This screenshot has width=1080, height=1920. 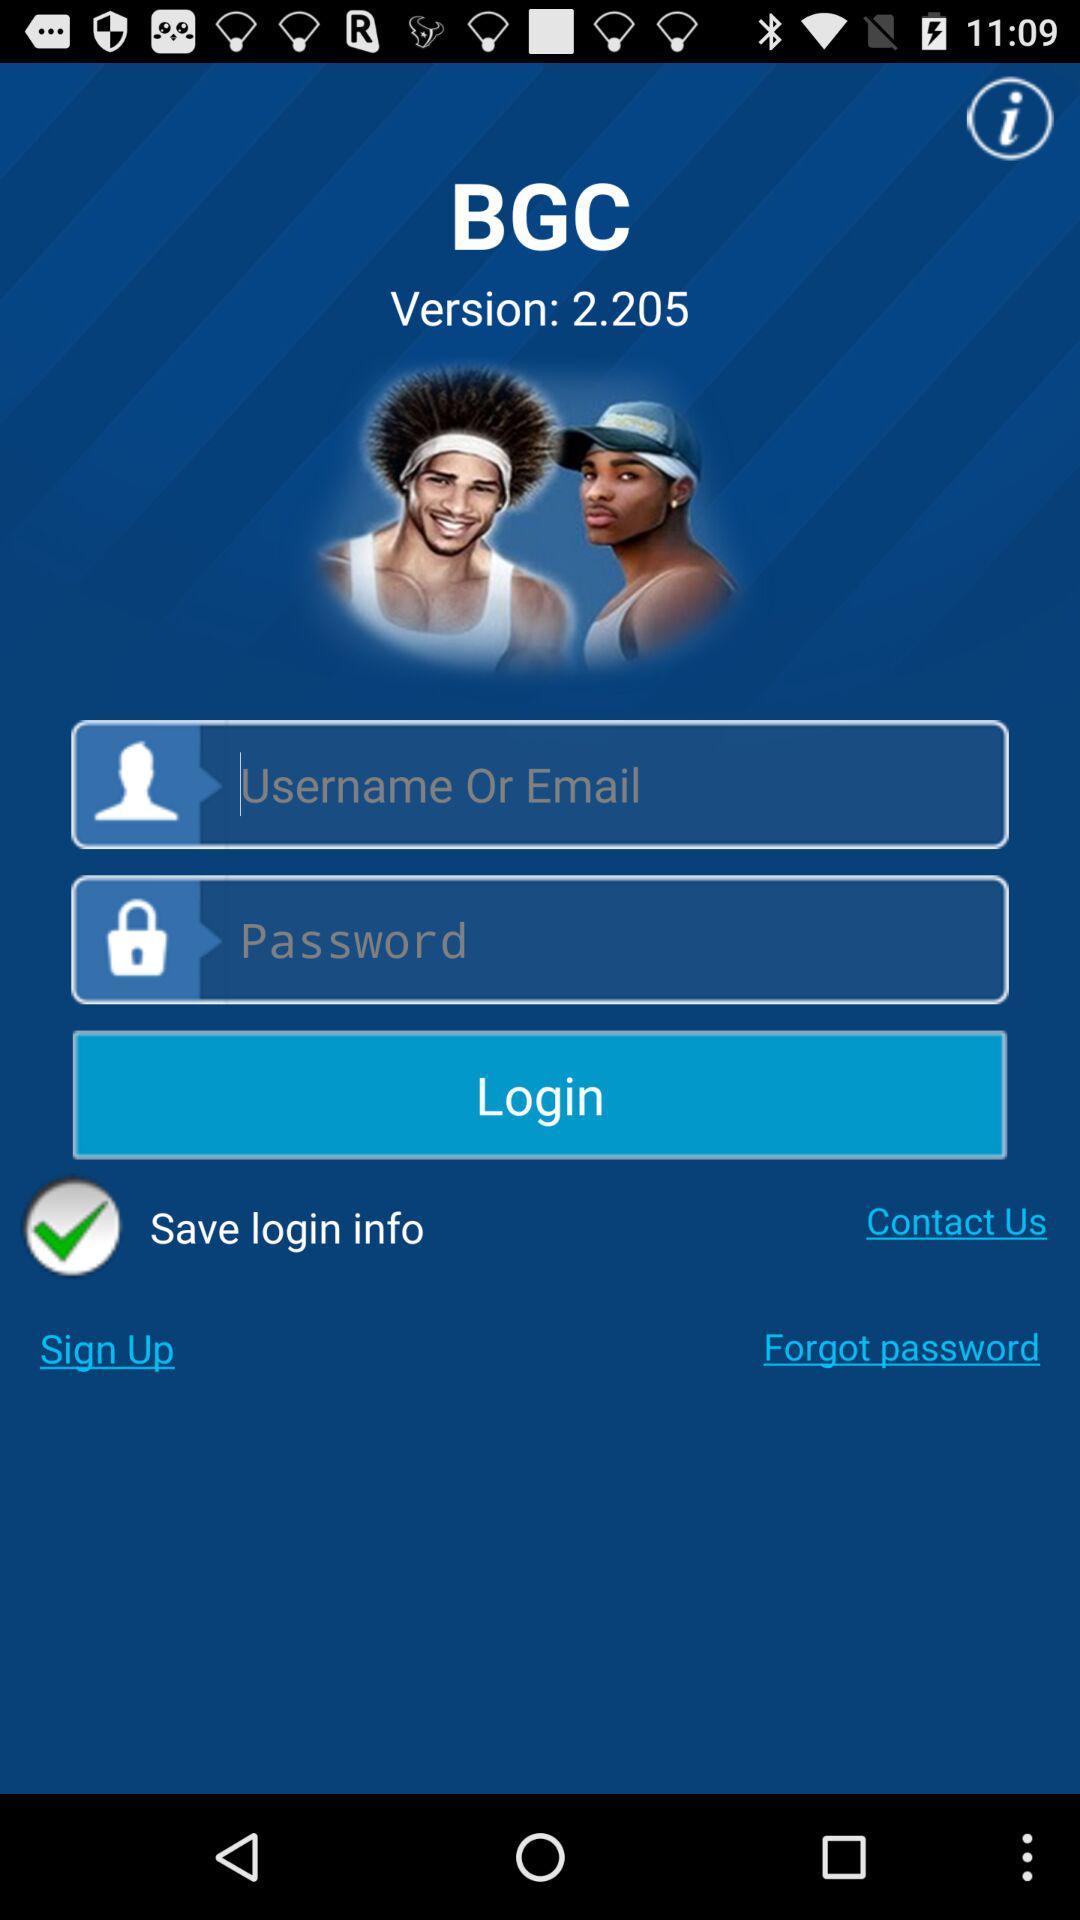 I want to click on scroll to contact us, so click(x=956, y=1220).